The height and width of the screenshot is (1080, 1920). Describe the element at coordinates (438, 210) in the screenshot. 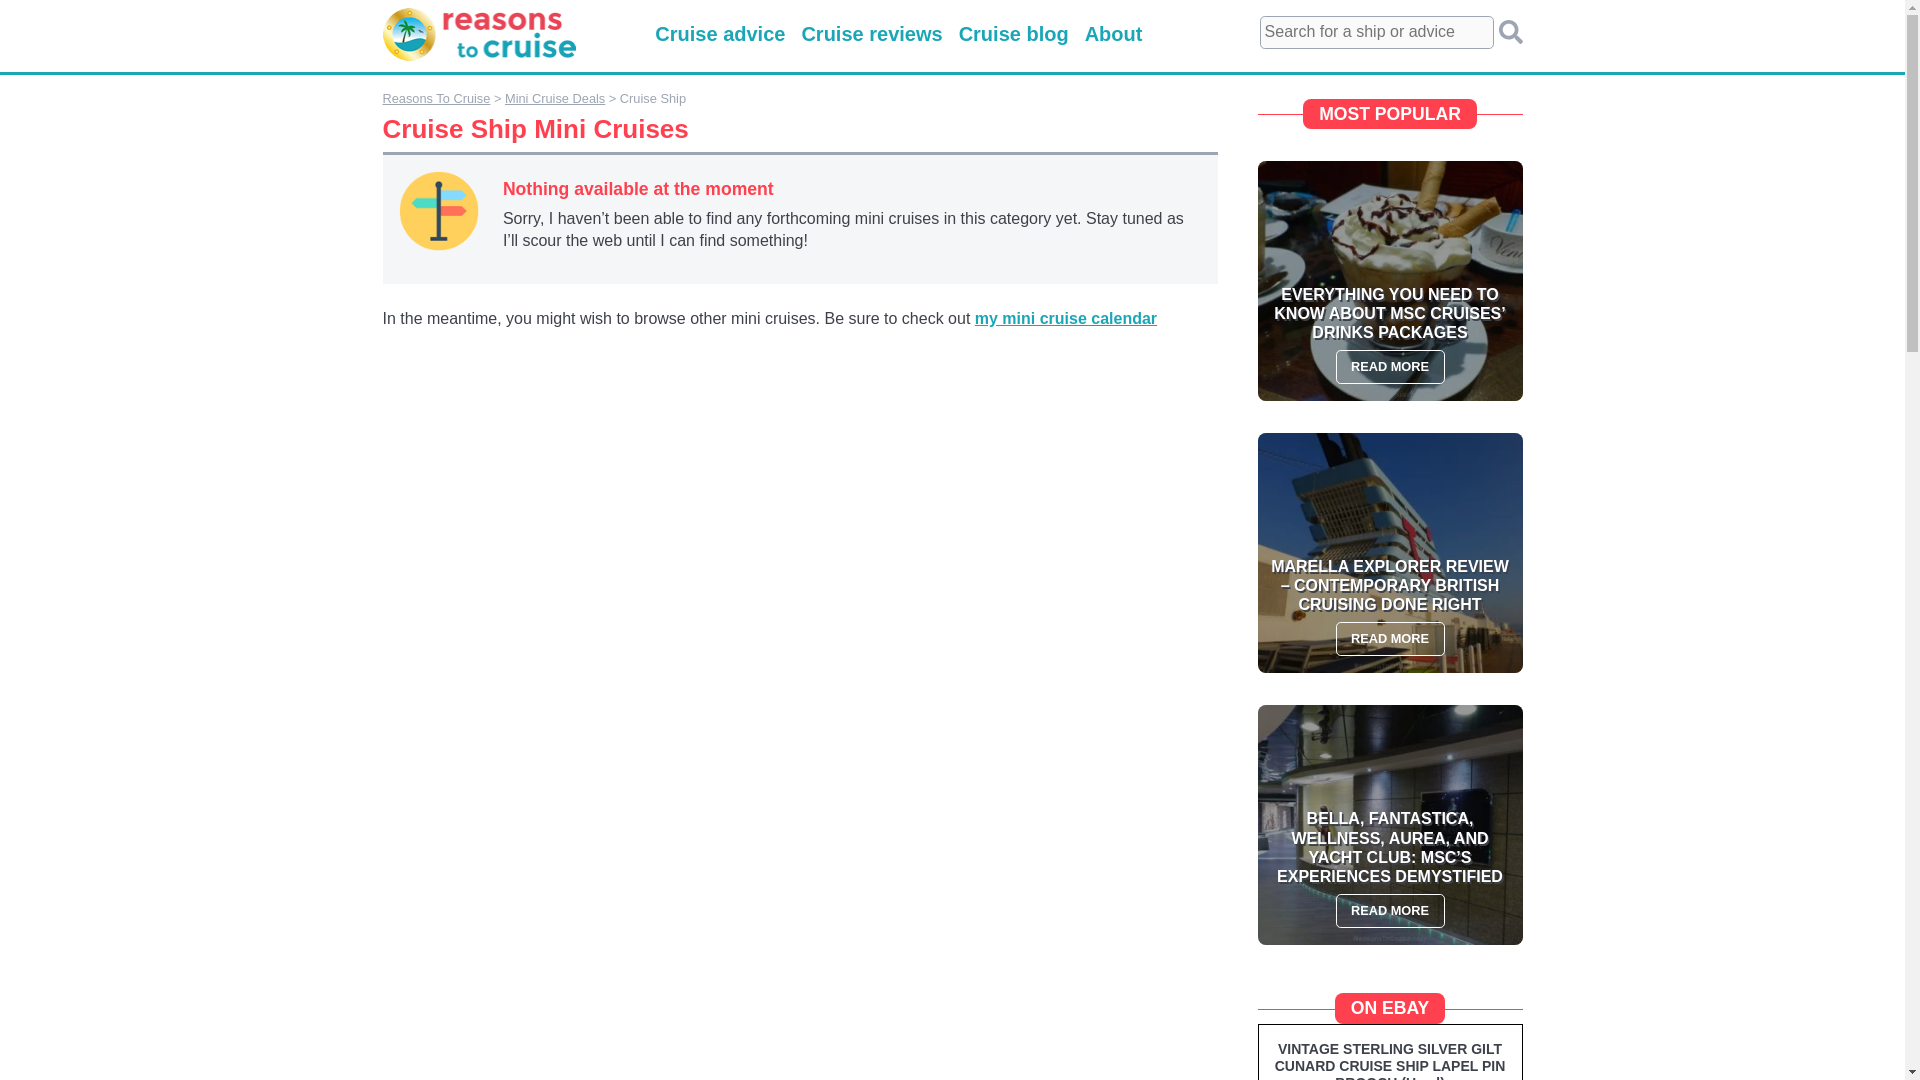

I see `Signpost` at that location.